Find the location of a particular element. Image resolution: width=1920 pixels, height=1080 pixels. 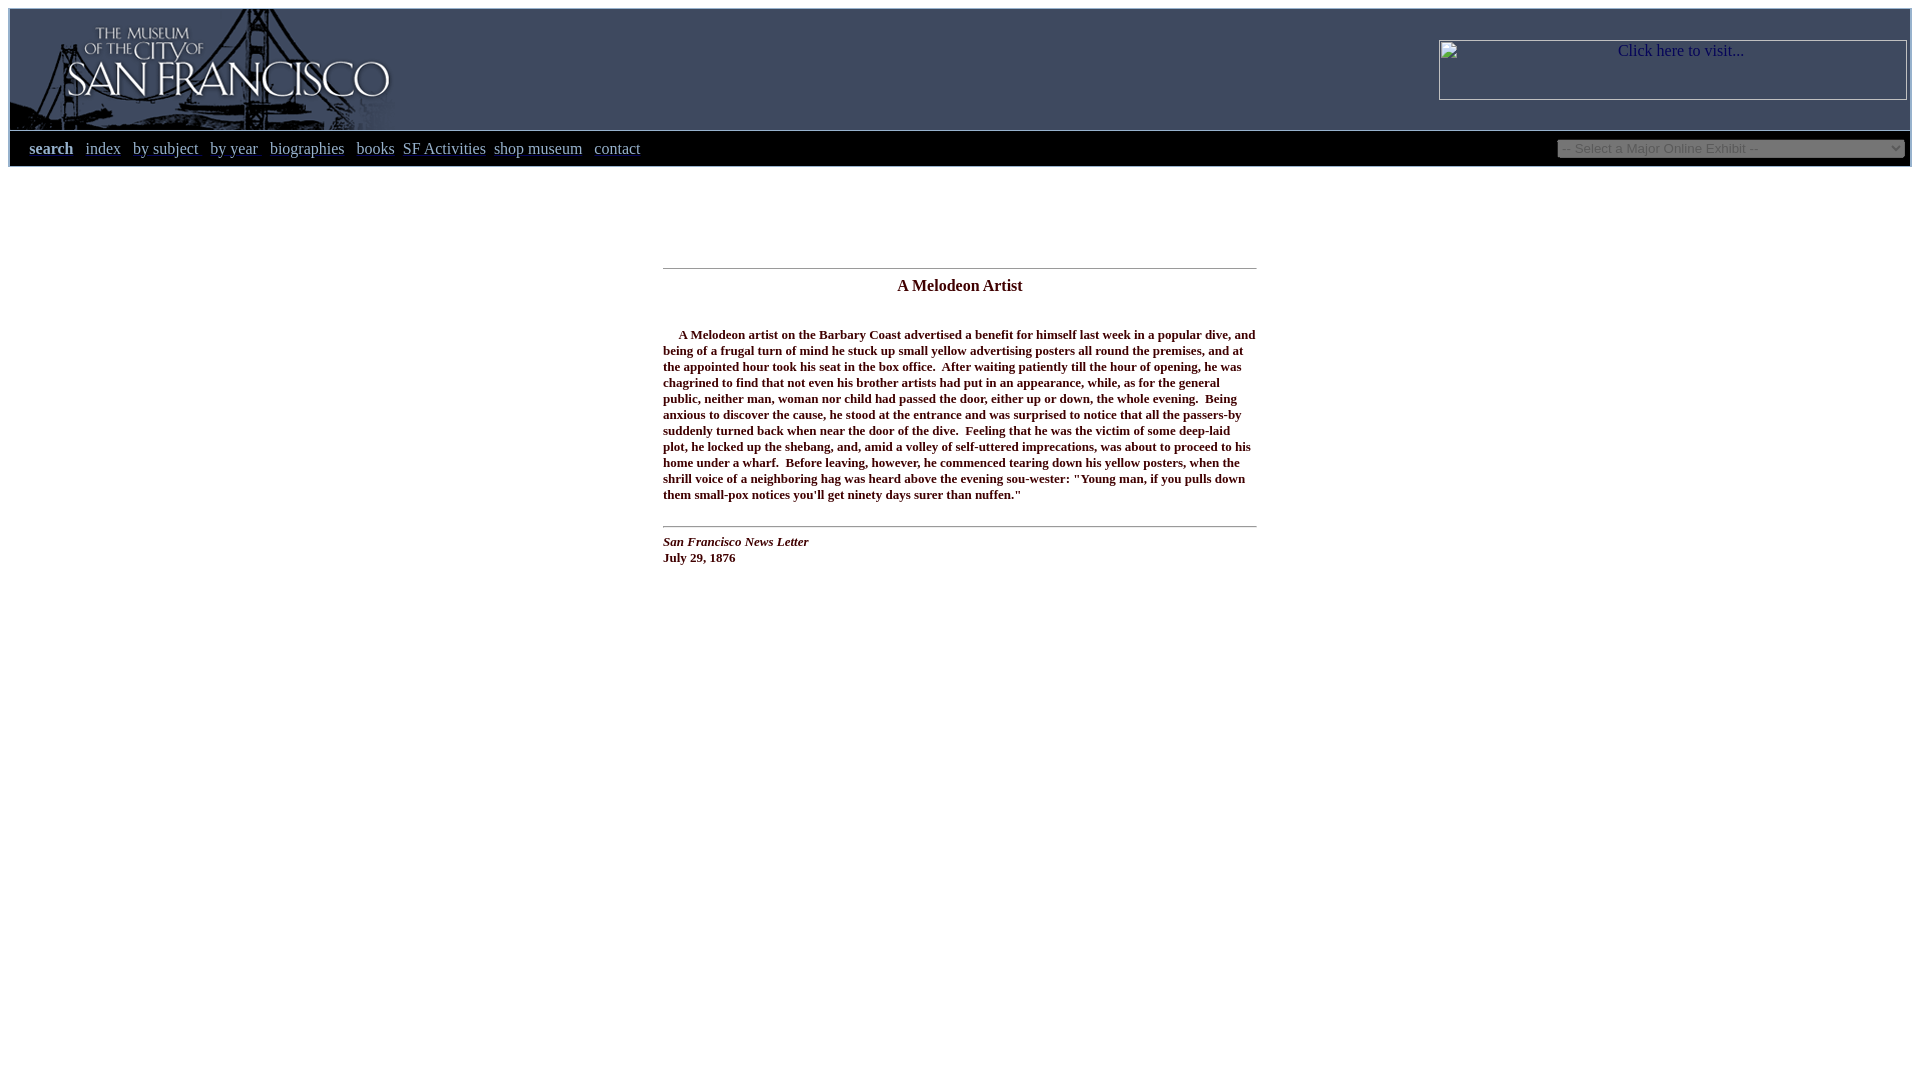

contact is located at coordinates (616, 148).